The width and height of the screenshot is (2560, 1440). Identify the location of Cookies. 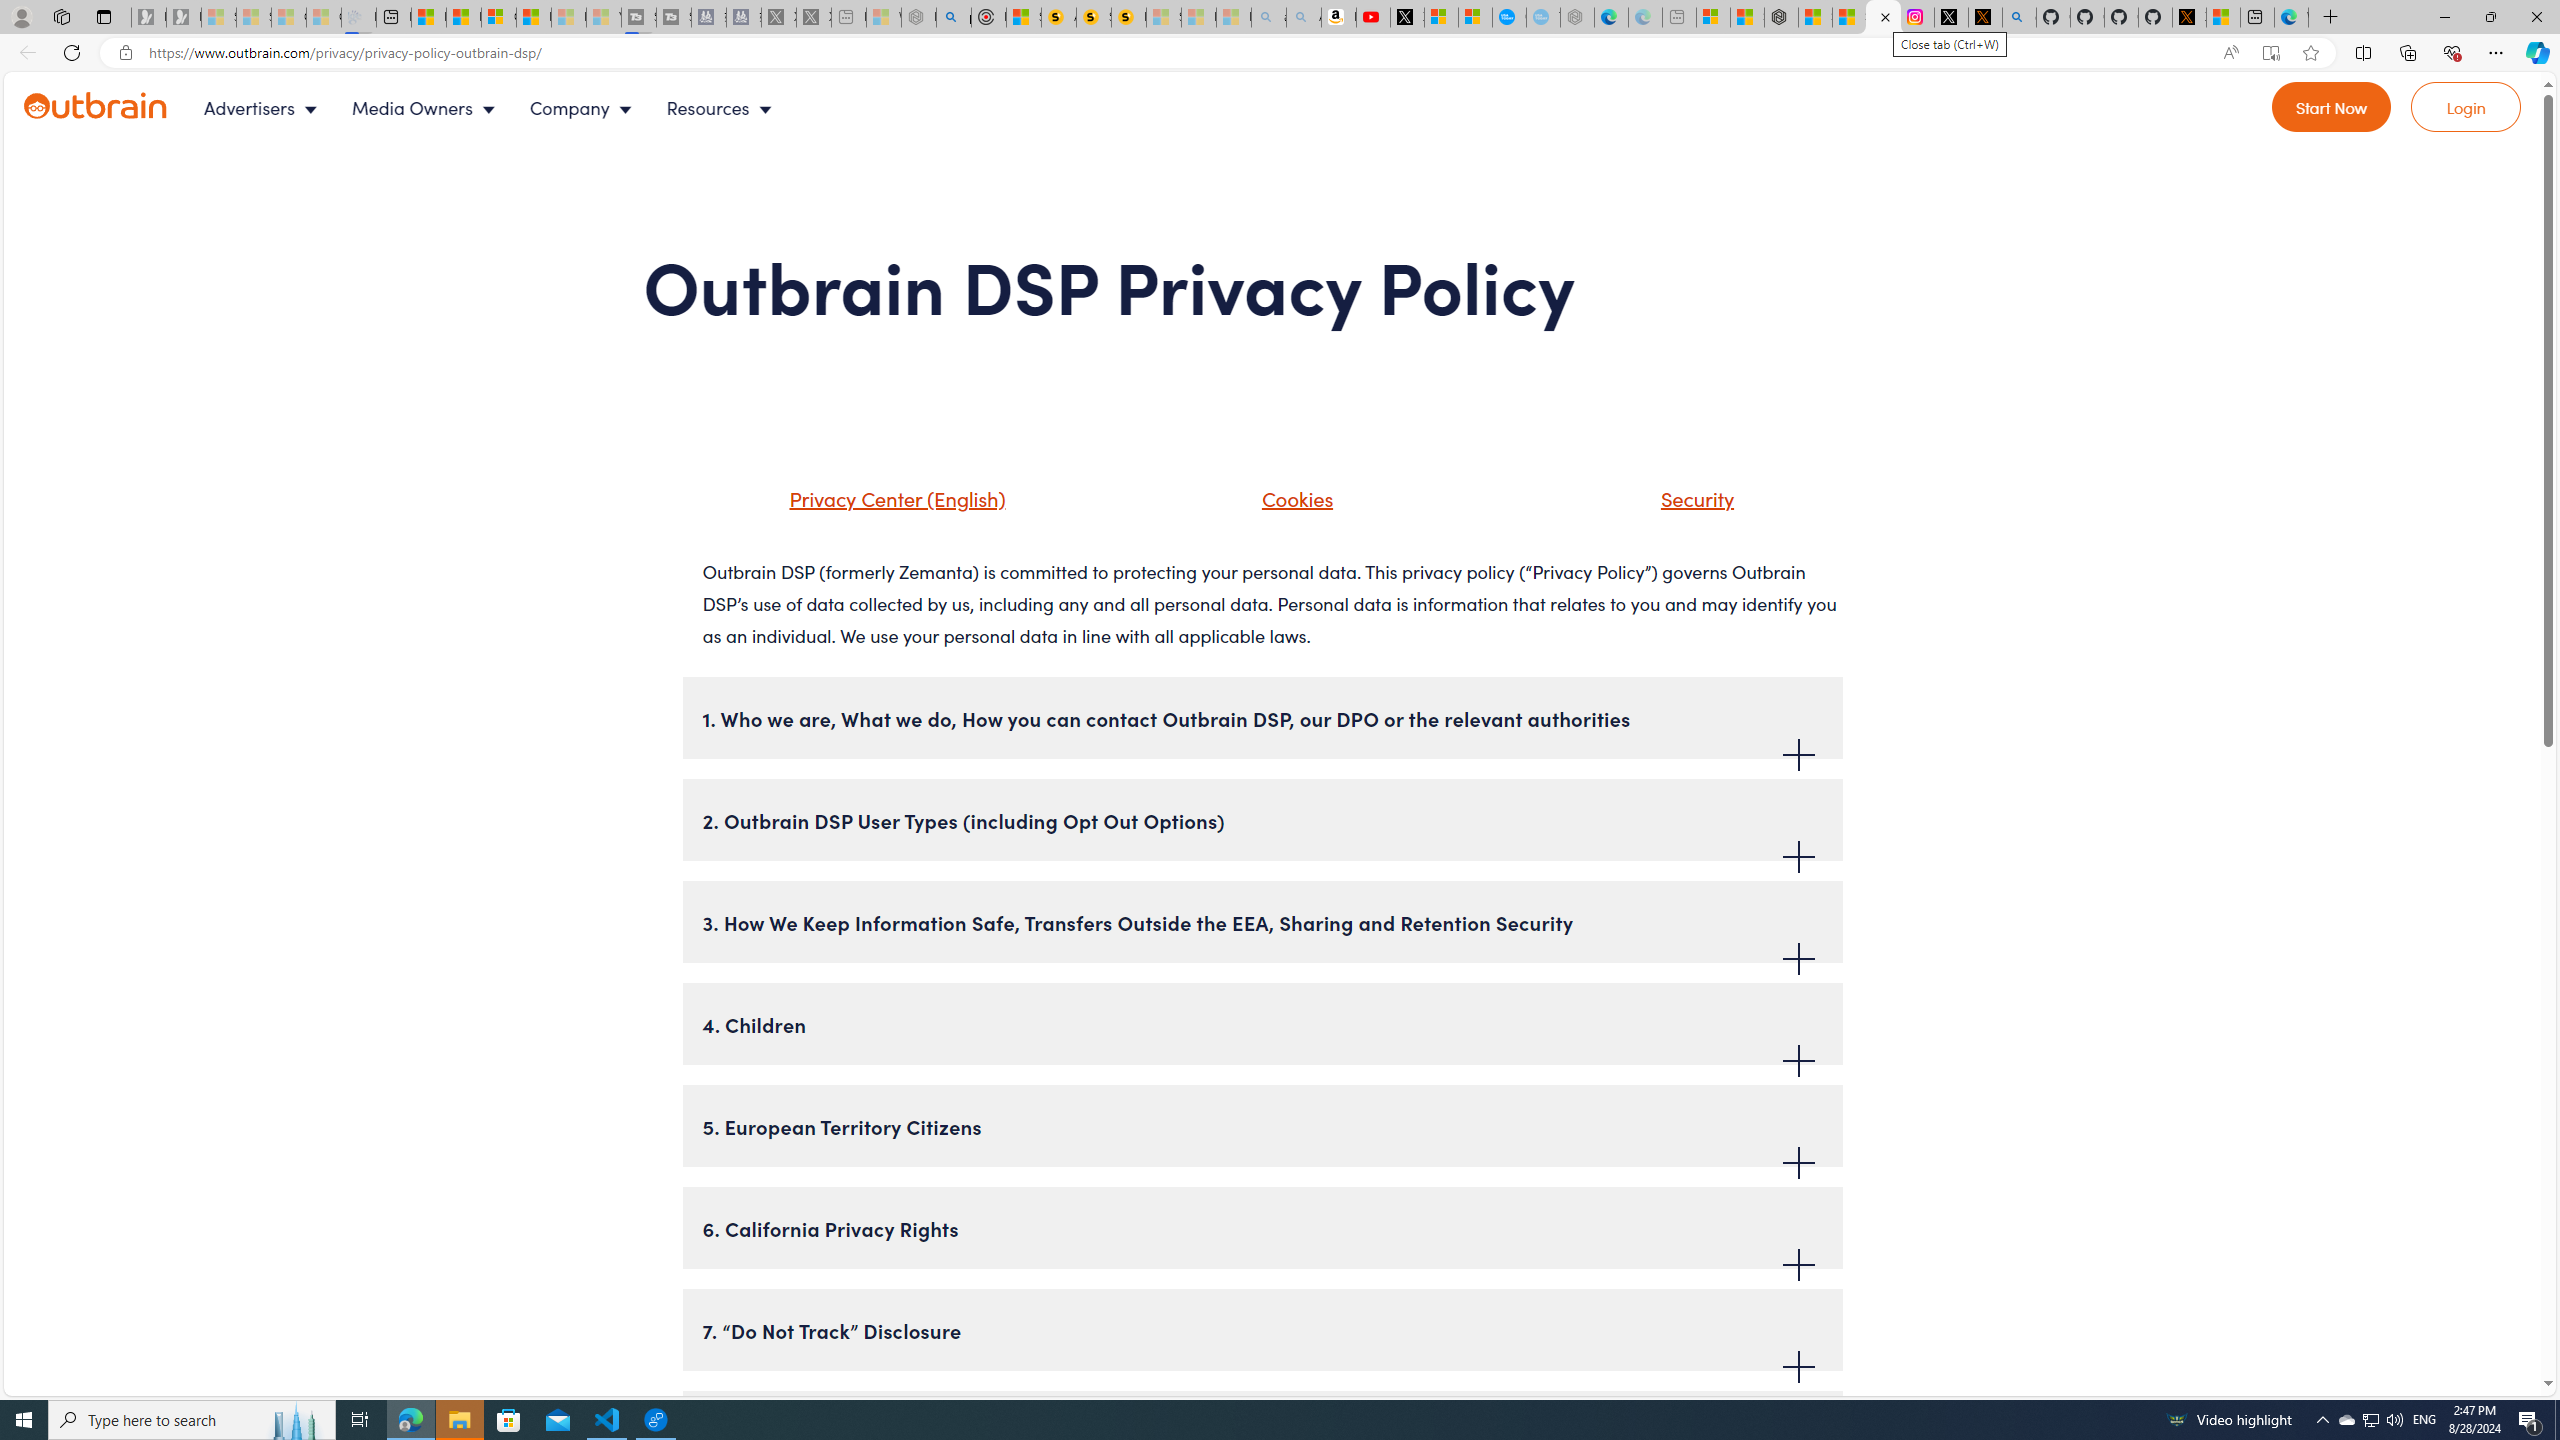
(1272, 506).